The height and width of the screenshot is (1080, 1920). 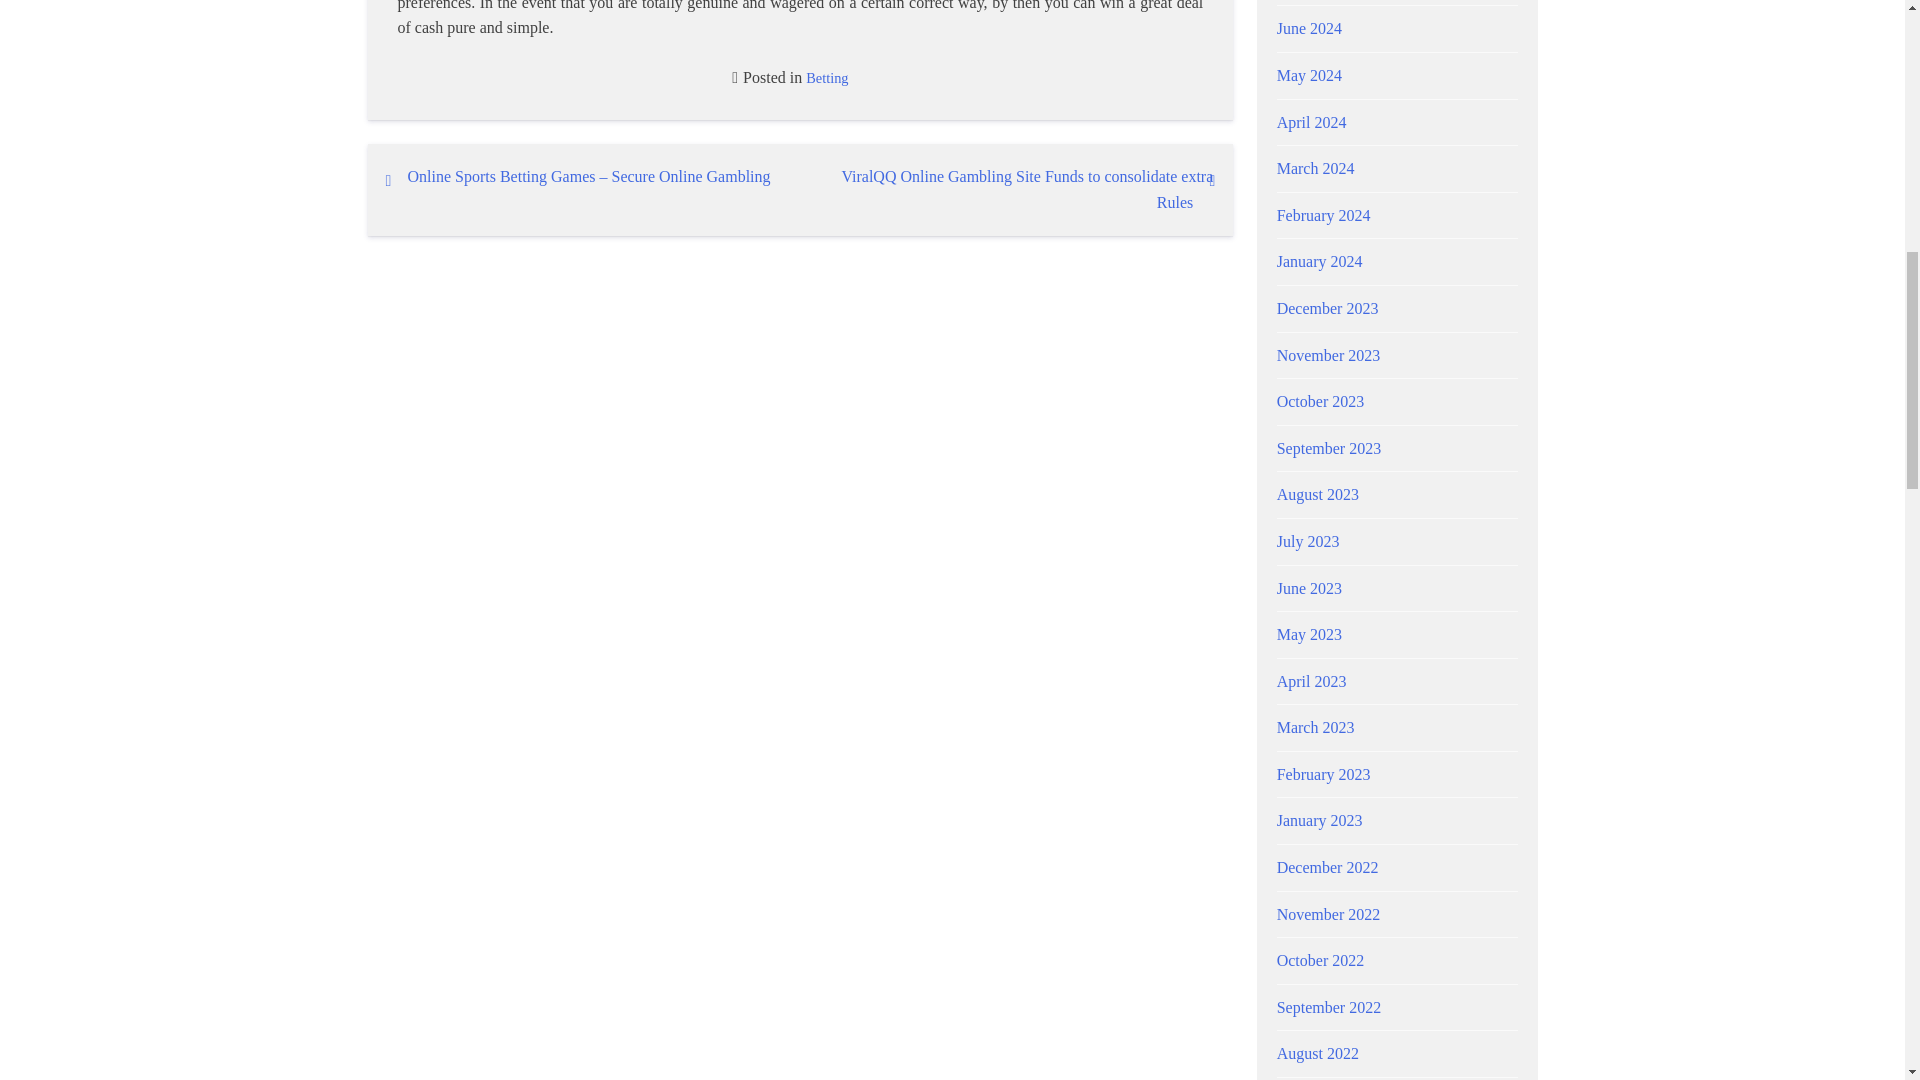 What do you see at coordinates (1318, 494) in the screenshot?
I see `August 2023` at bounding box center [1318, 494].